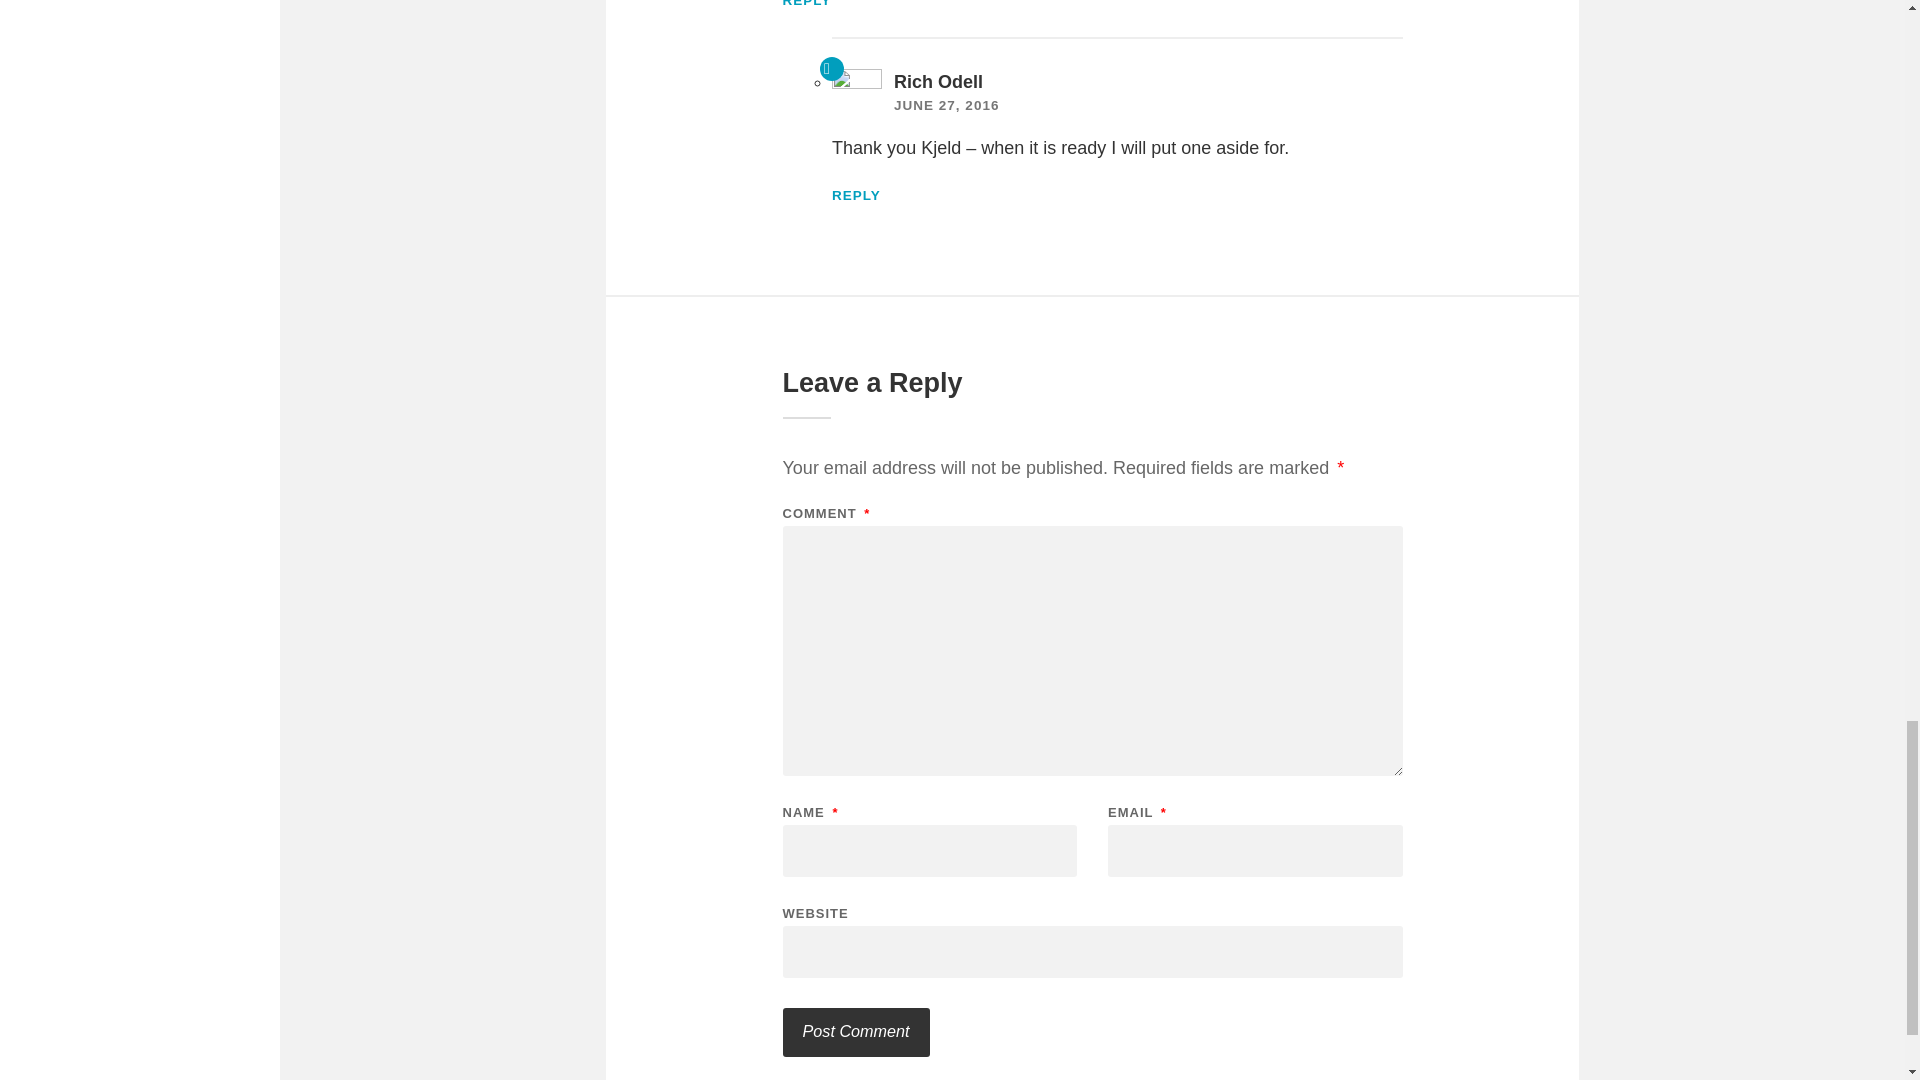  I want to click on Post Comment, so click(855, 1032).